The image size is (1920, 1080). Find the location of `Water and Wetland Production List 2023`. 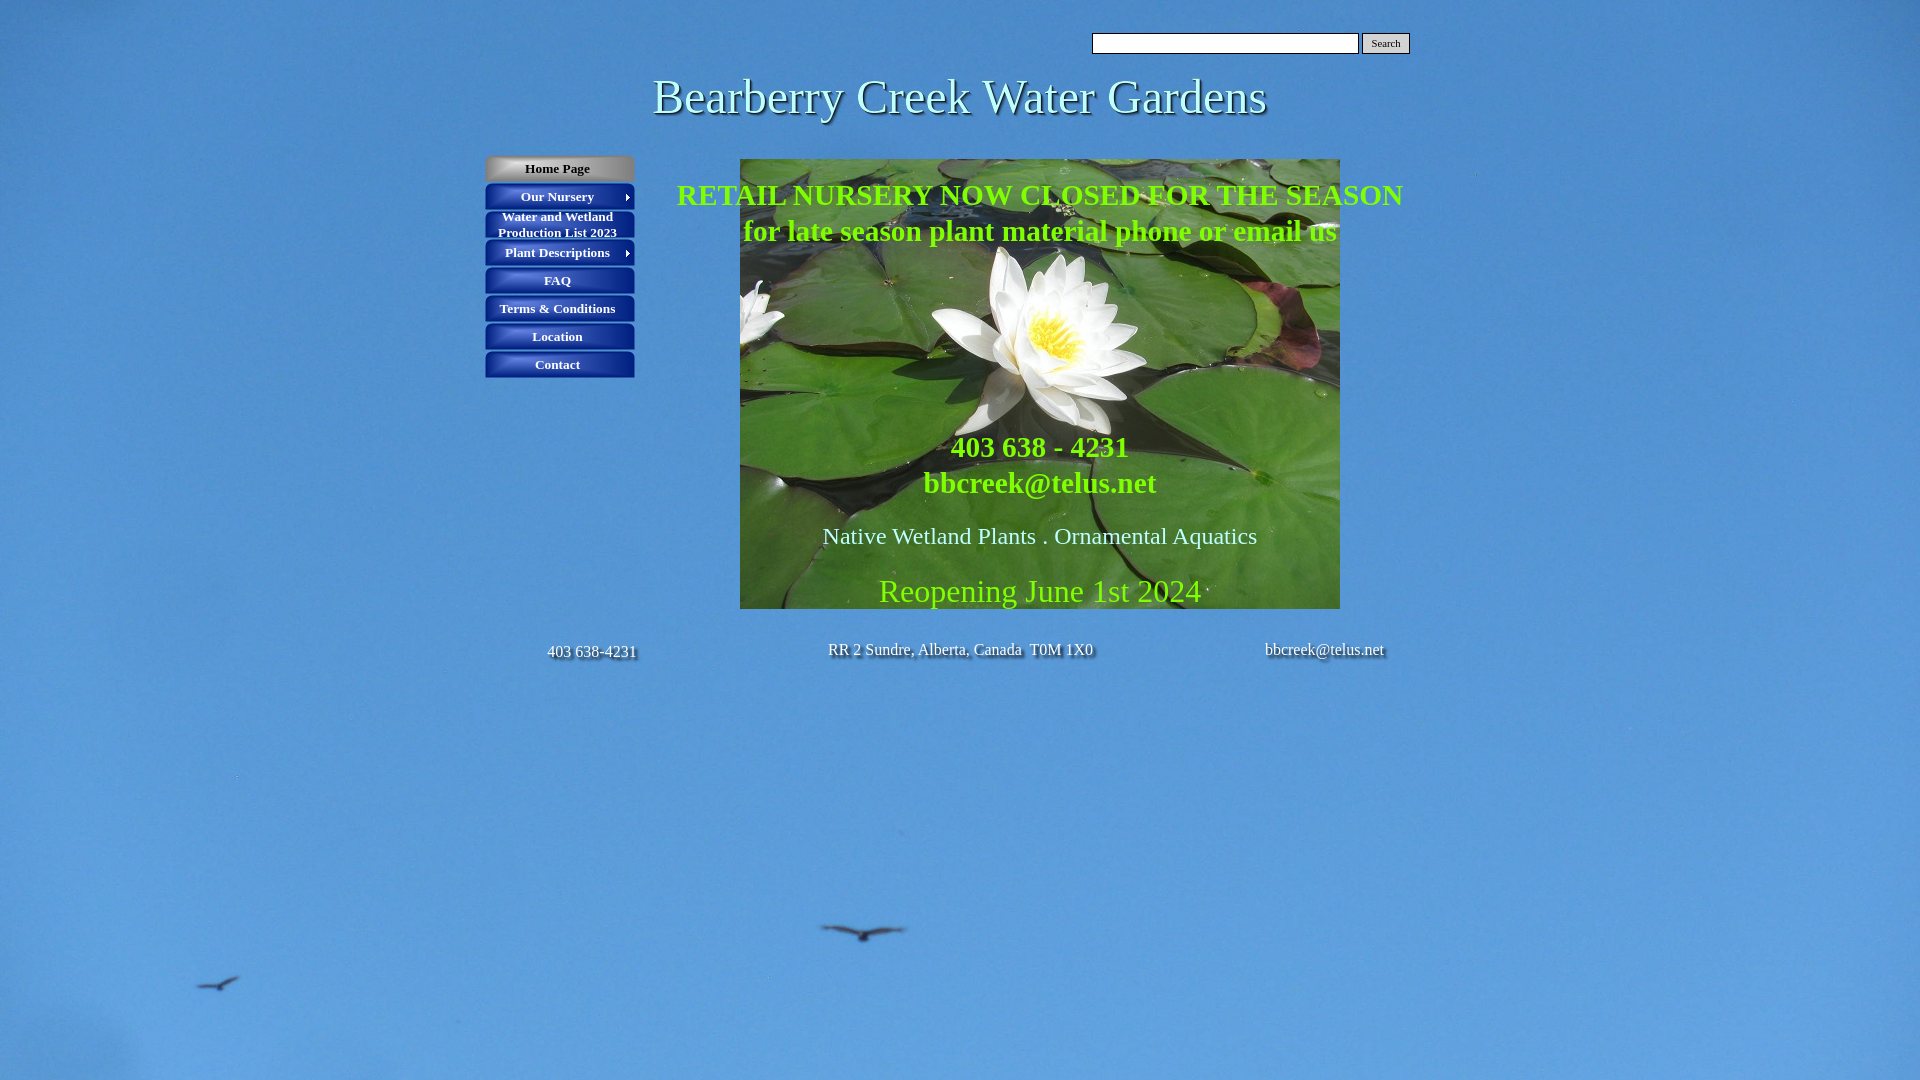

Water and Wetland Production List 2023 is located at coordinates (560, 225).